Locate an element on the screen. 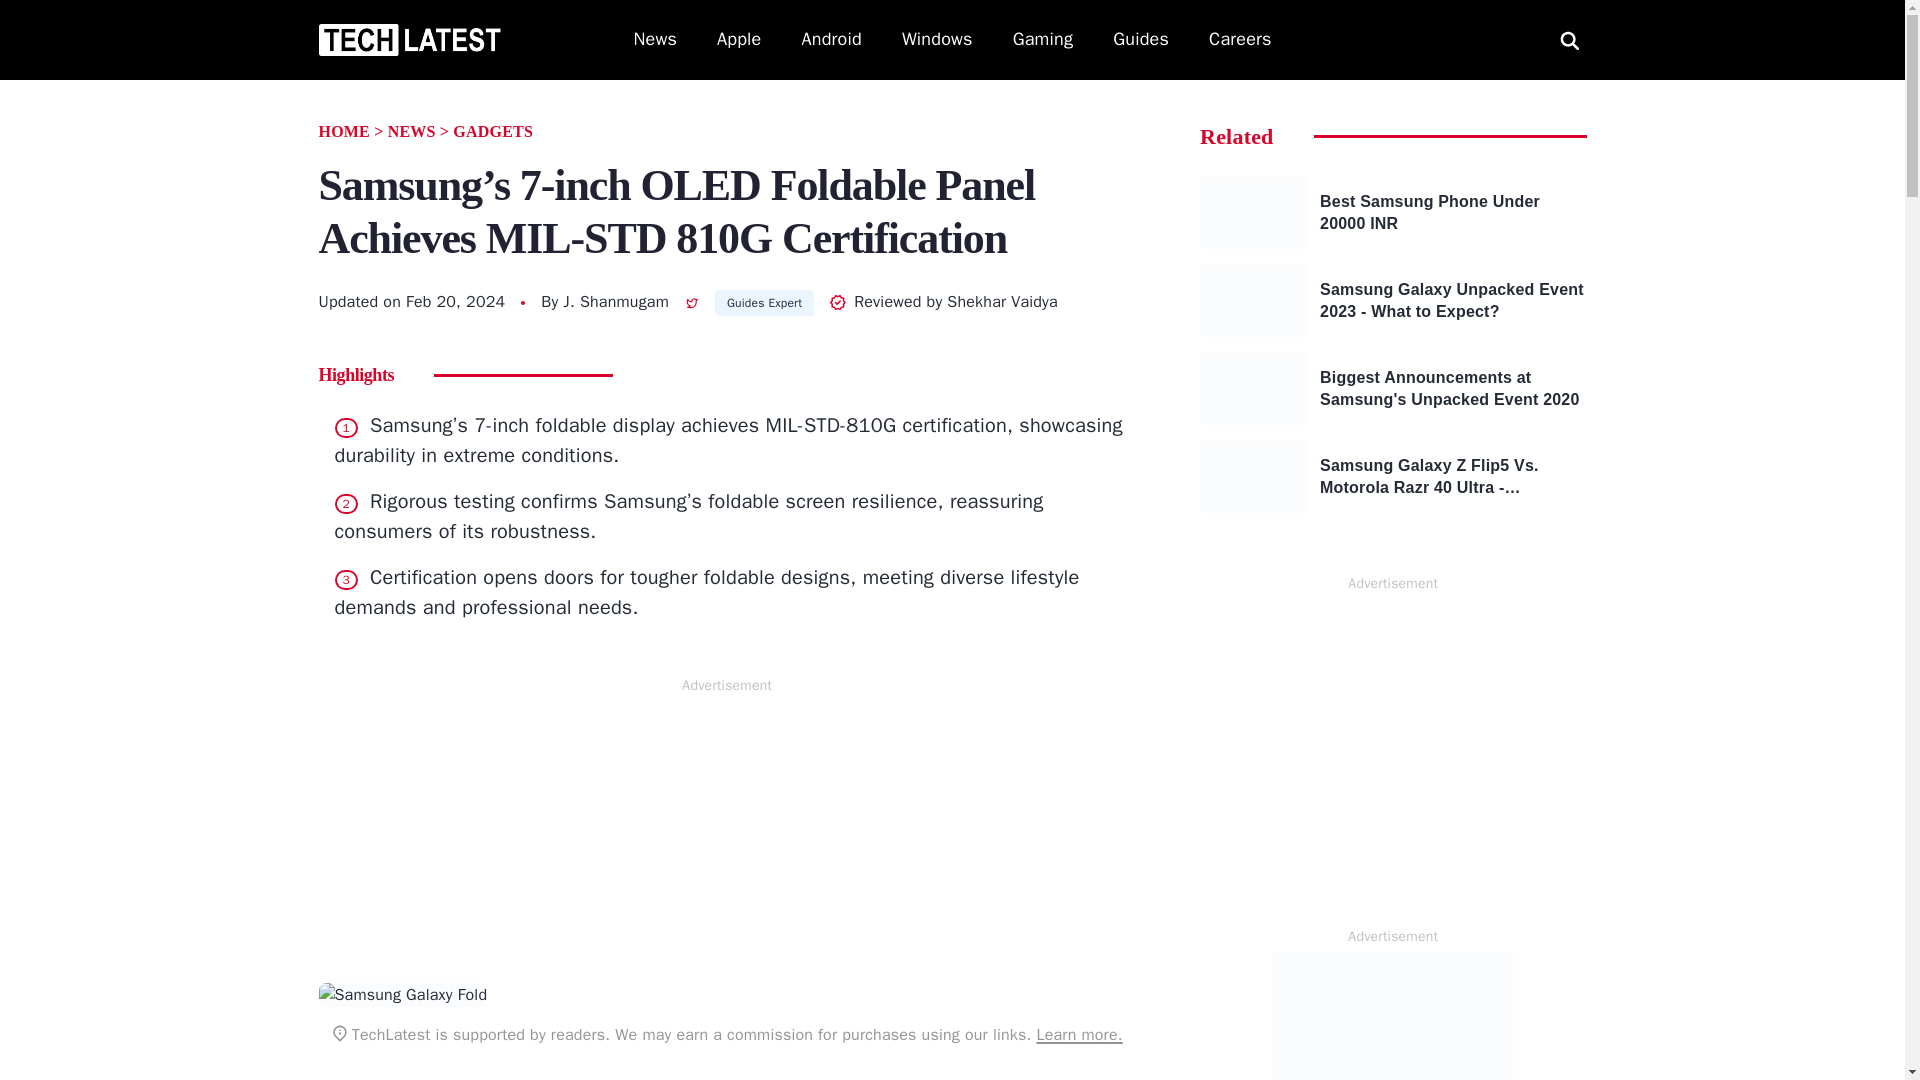 The image size is (1920, 1080). Careers is located at coordinates (1240, 40).